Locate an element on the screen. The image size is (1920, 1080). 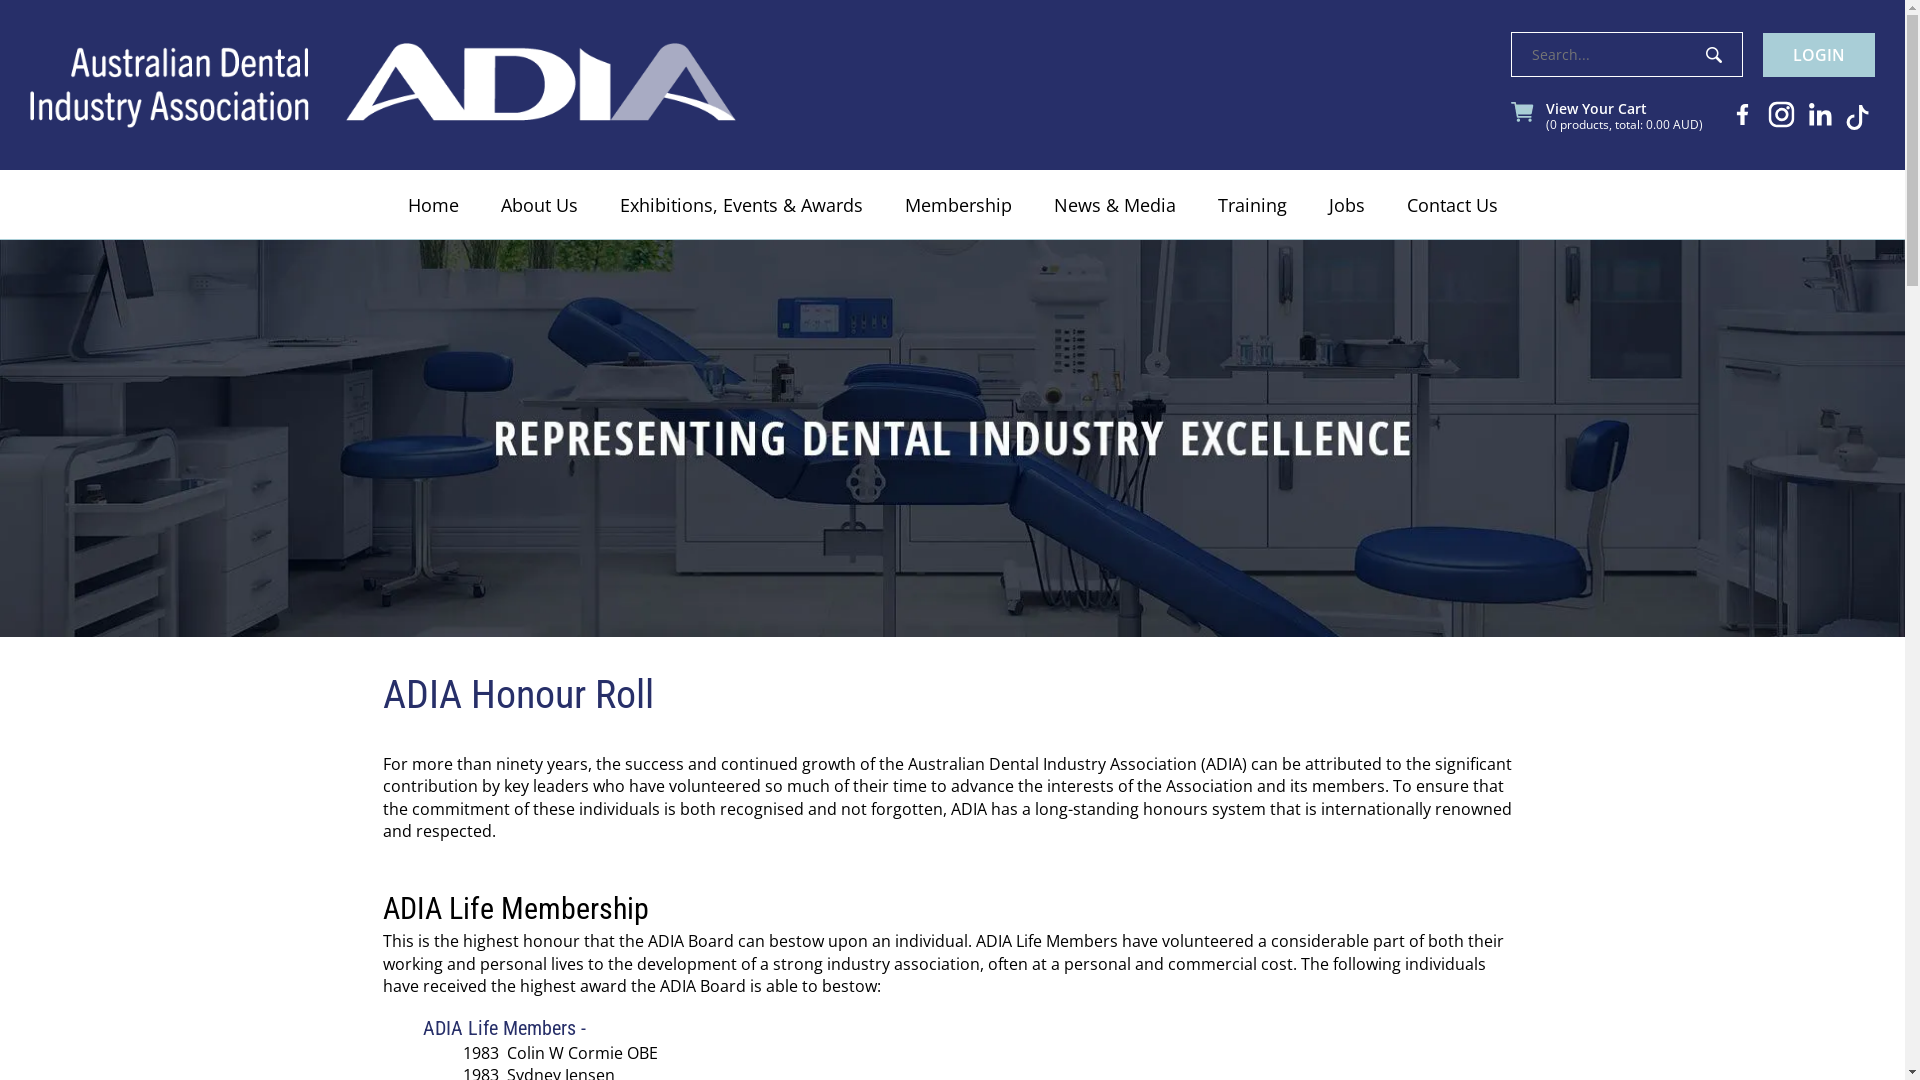
View Your Cart
(0 products, total: 0.00 AUD) is located at coordinates (1624, 118).